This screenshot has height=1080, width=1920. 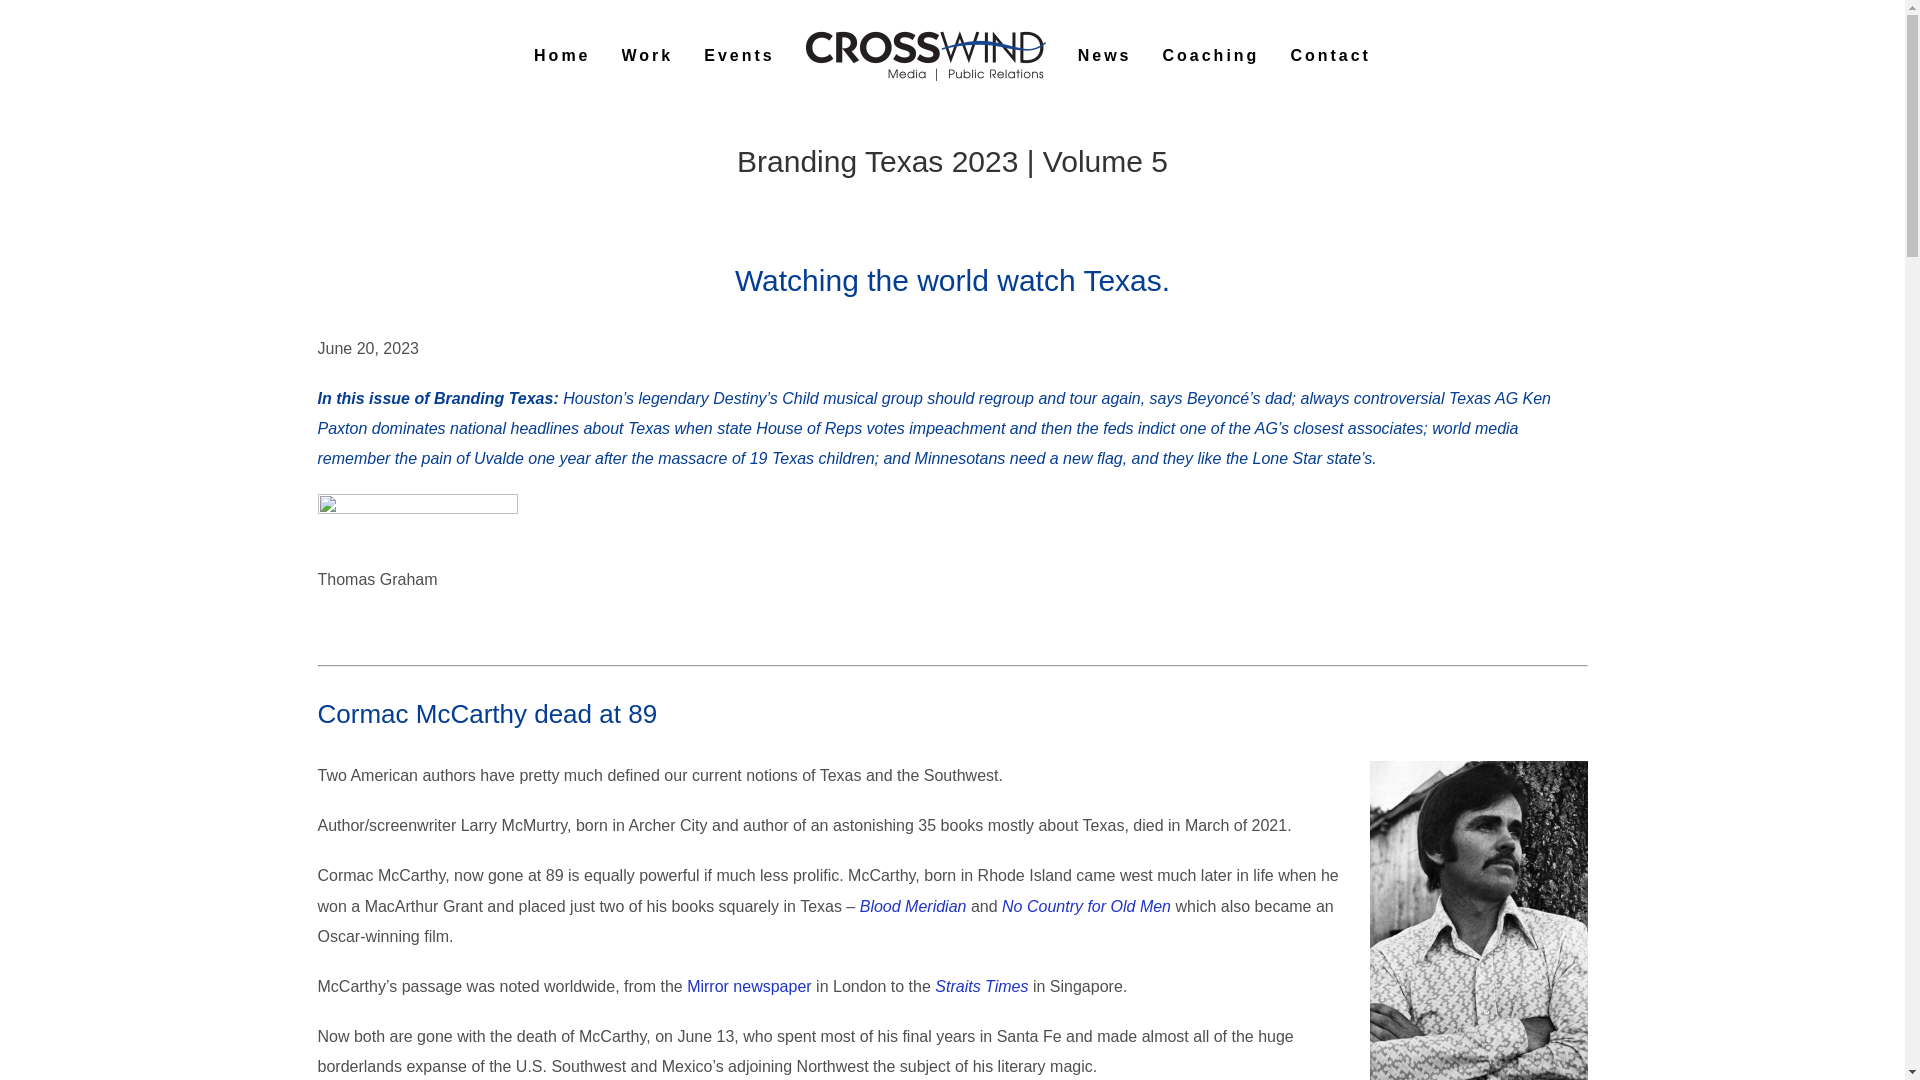 I want to click on Coaching, so click(x=1210, y=56).